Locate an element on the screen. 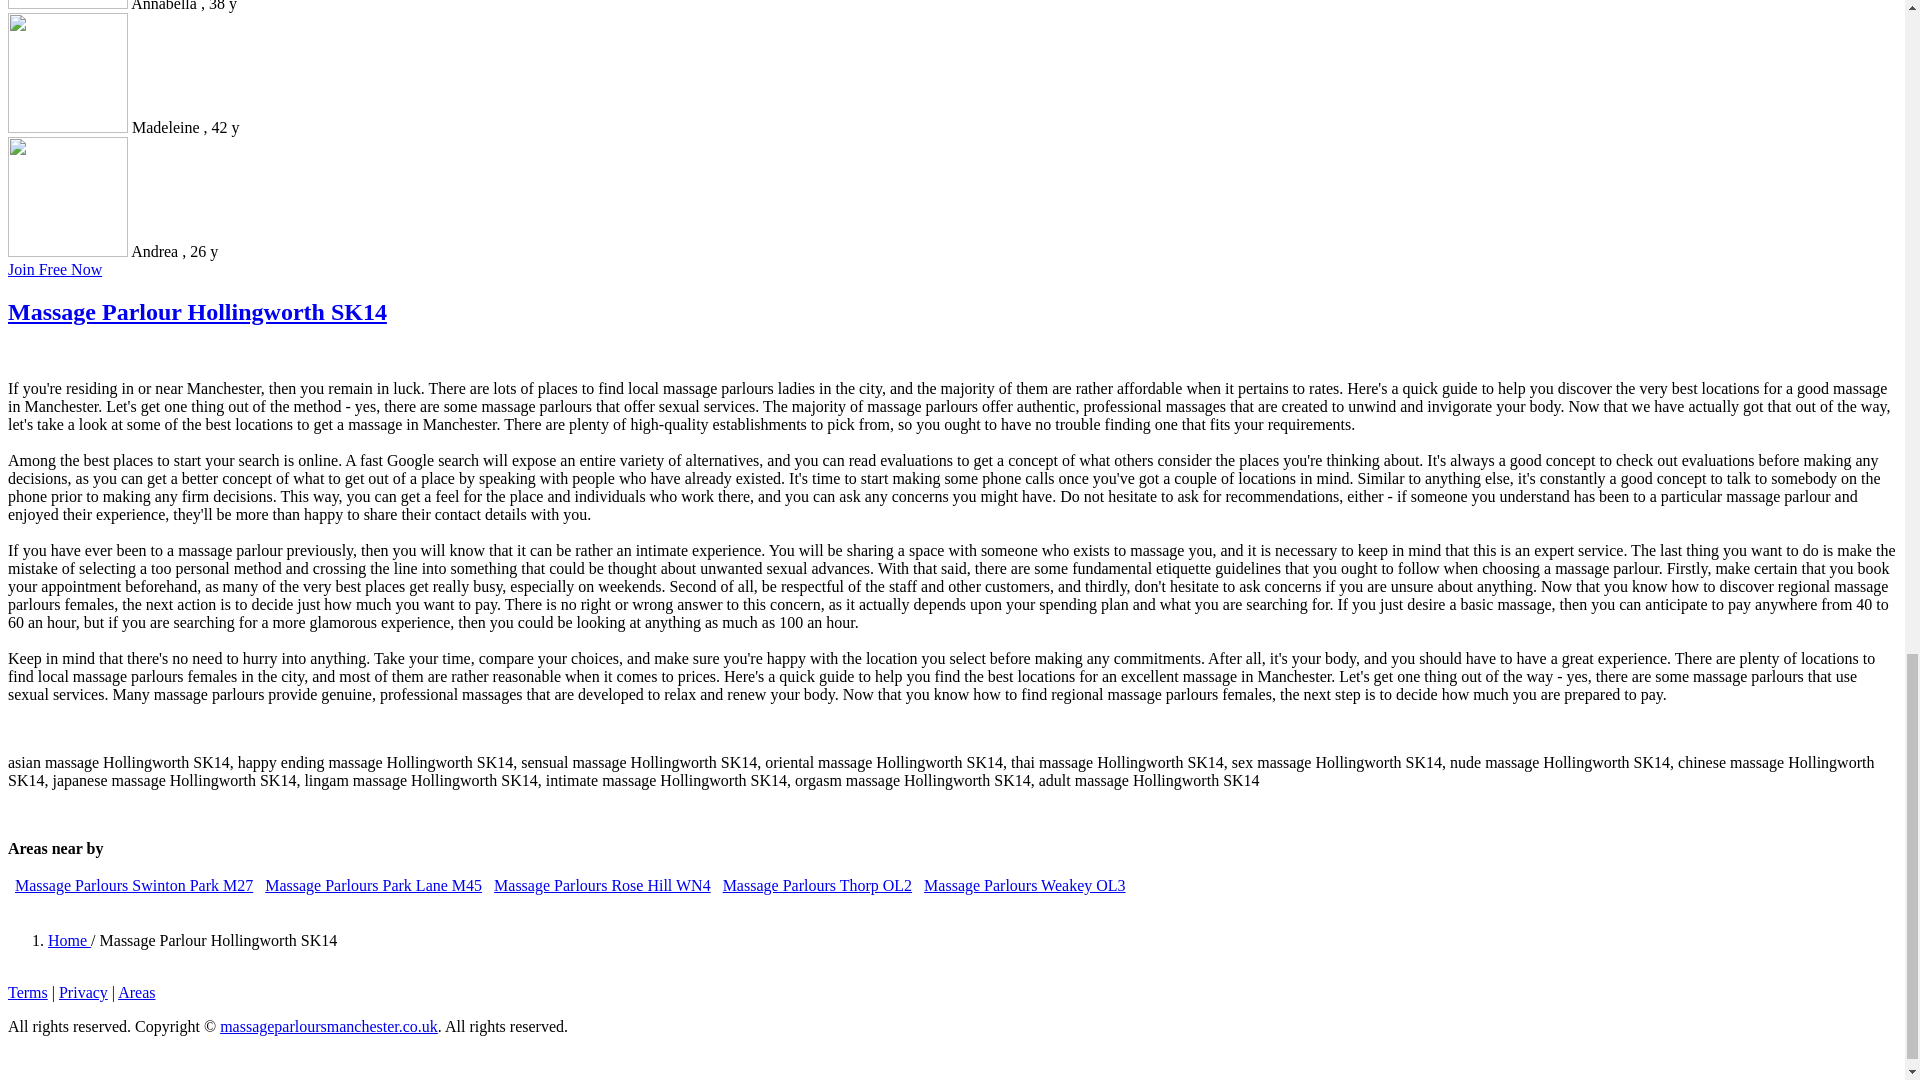 Image resolution: width=1920 pixels, height=1080 pixels. Massage Parlour Hollingworth SK14 is located at coordinates (197, 312).